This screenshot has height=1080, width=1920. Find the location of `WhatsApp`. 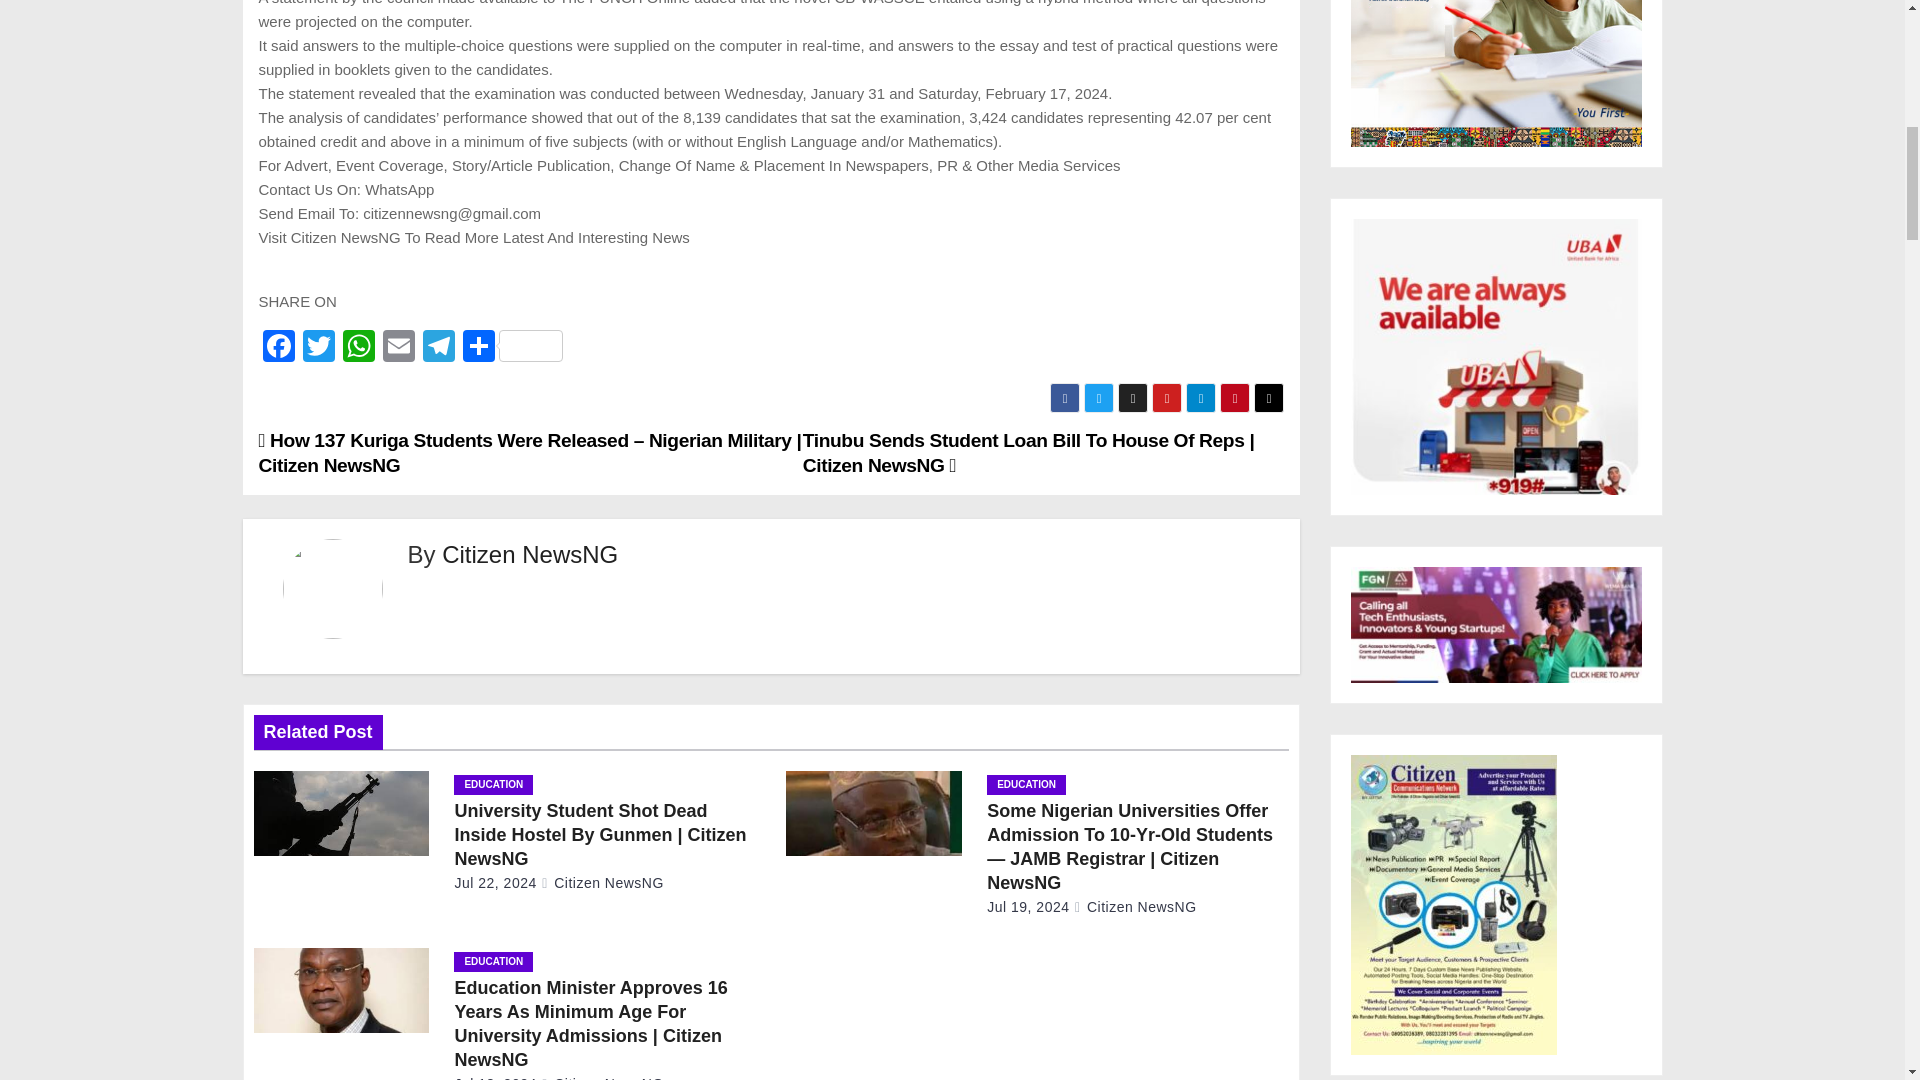

WhatsApp is located at coordinates (358, 348).